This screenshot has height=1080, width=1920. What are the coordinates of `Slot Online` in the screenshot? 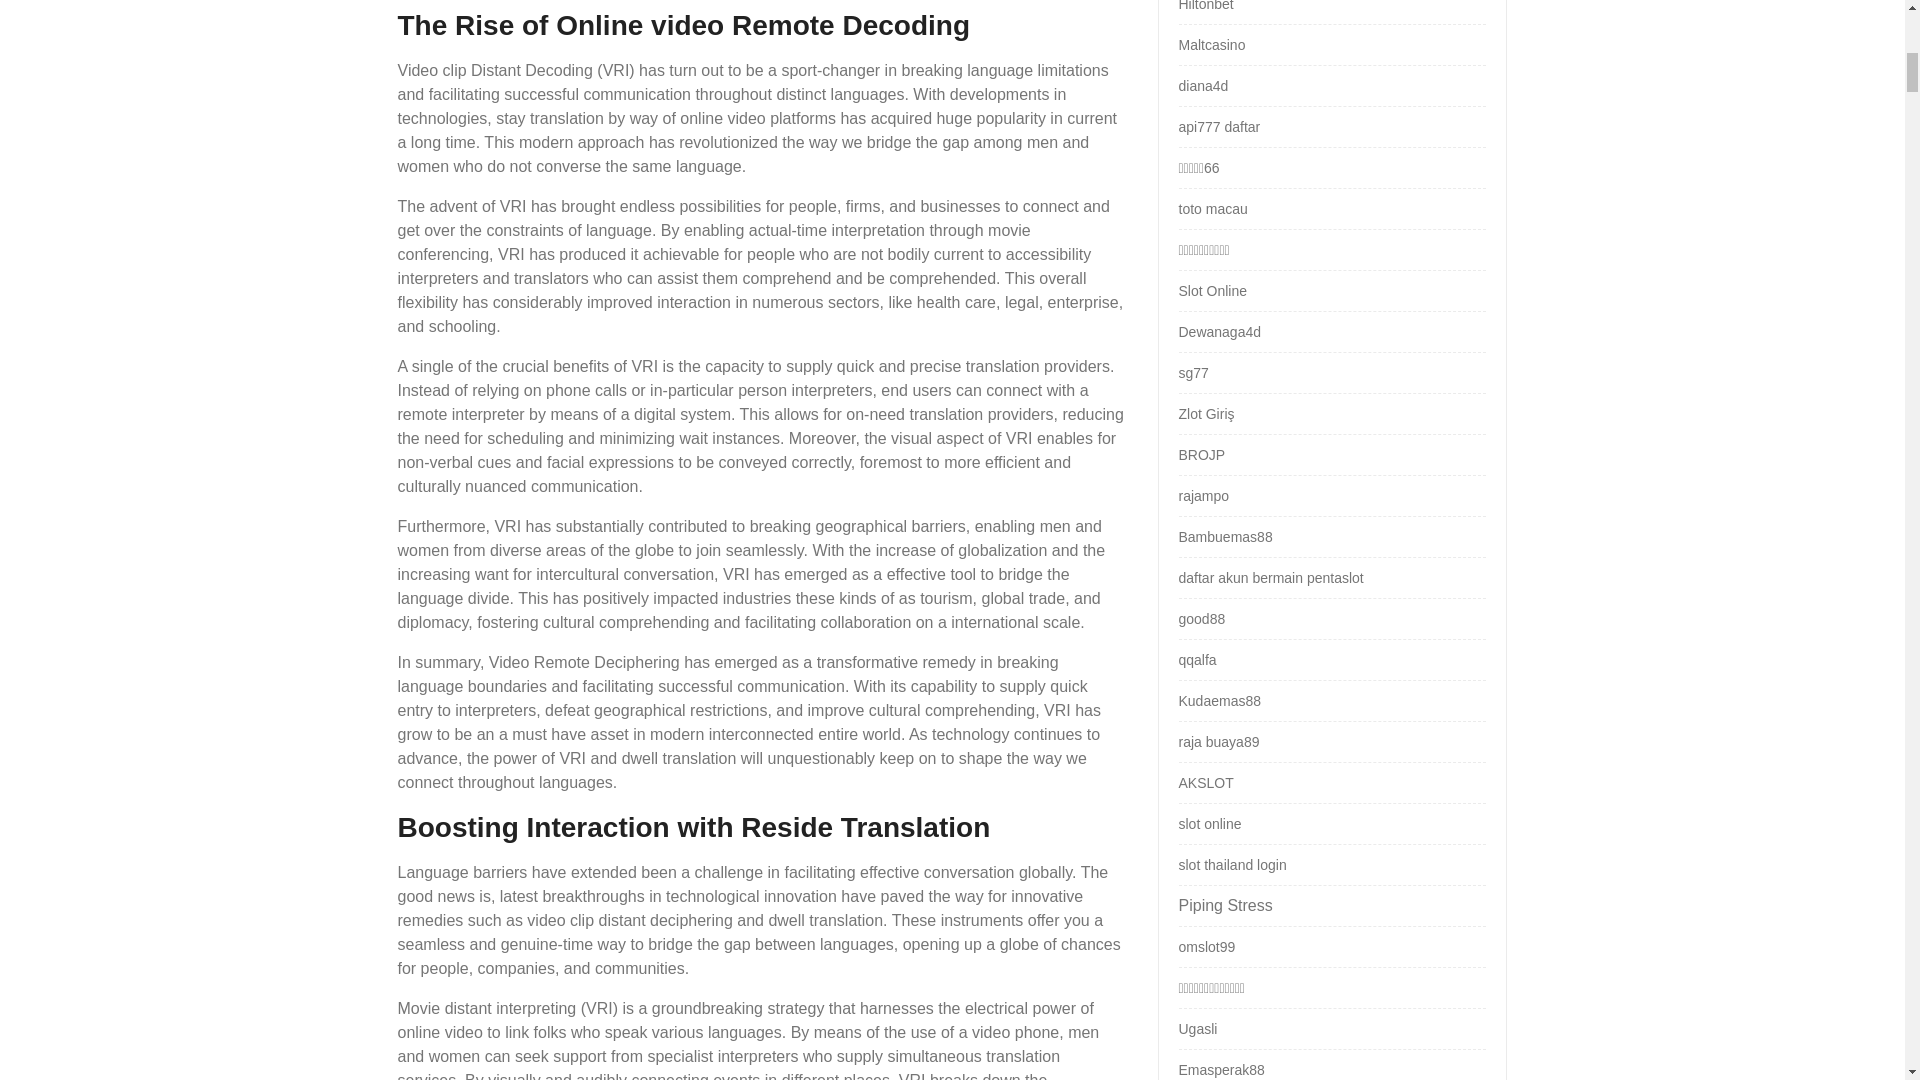 It's located at (1212, 290).